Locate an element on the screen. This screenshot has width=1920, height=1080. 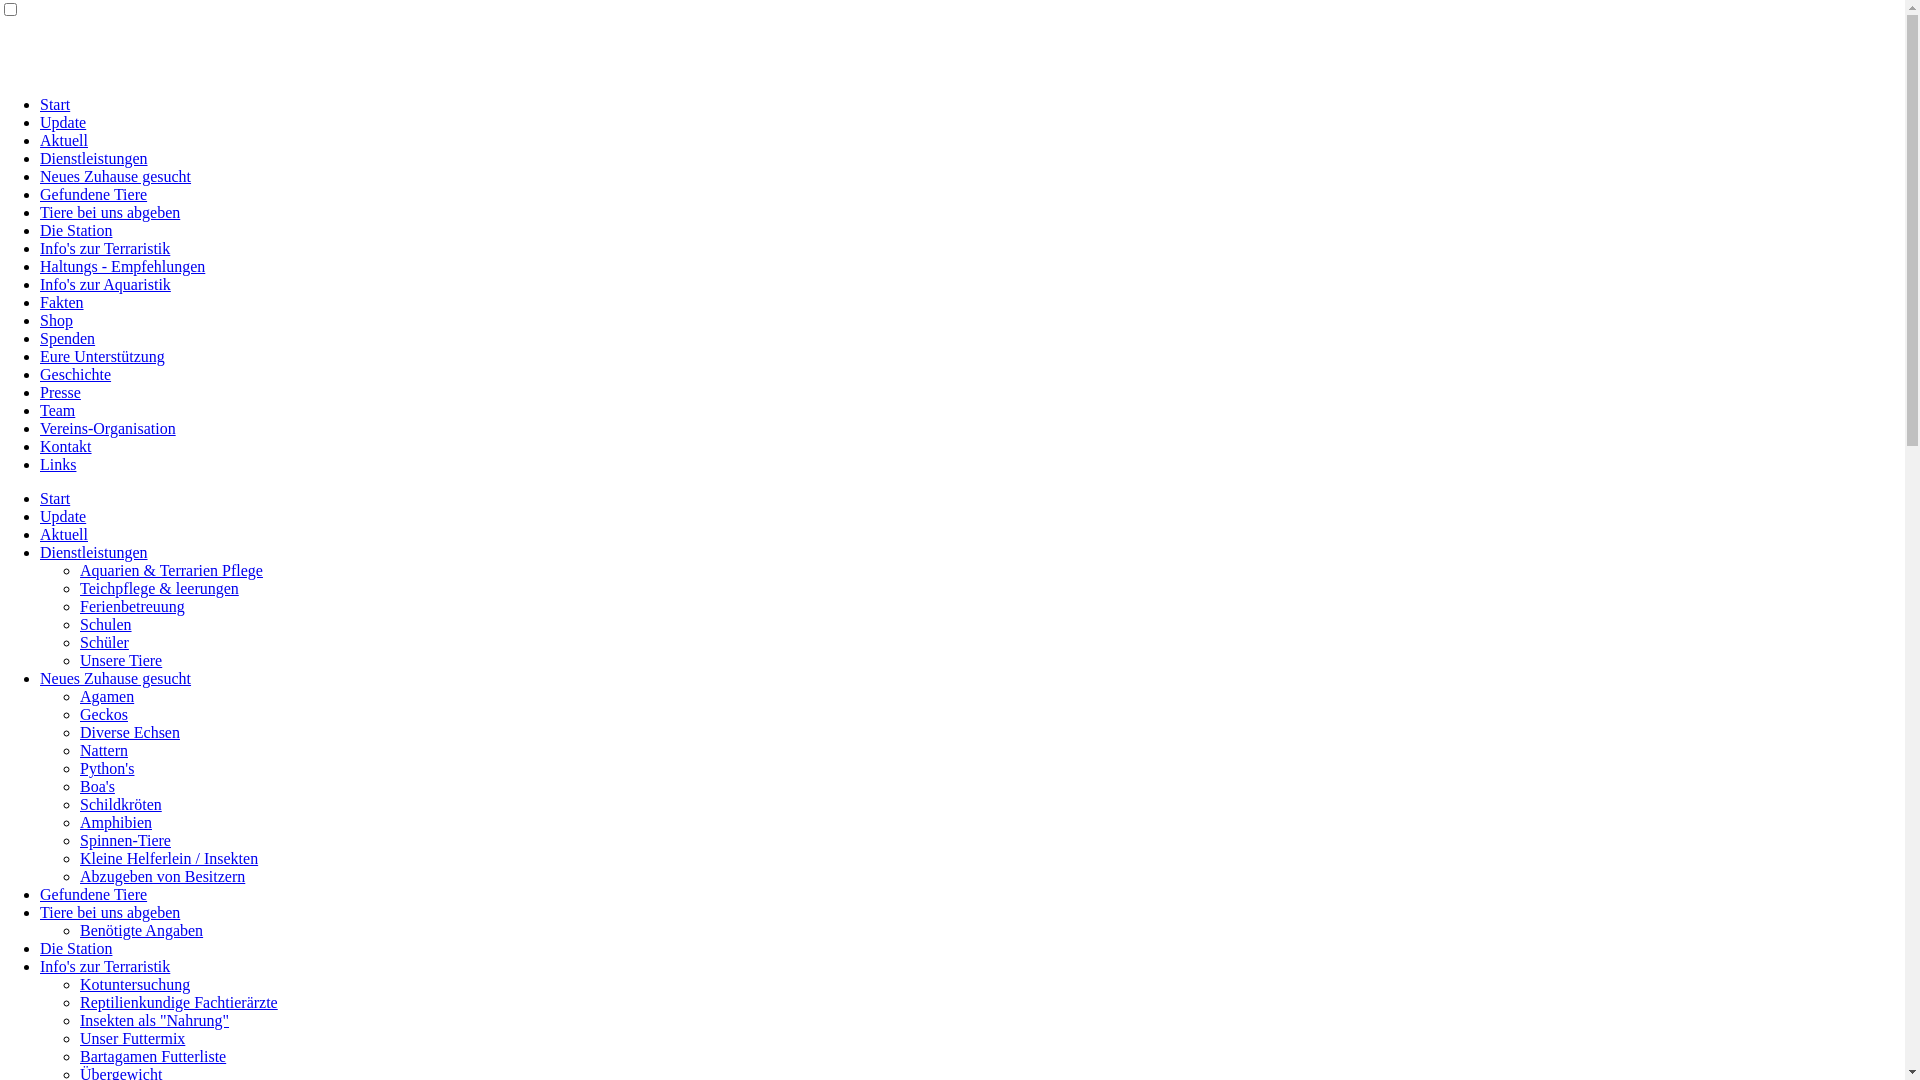
Links is located at coordinates (58, 464).